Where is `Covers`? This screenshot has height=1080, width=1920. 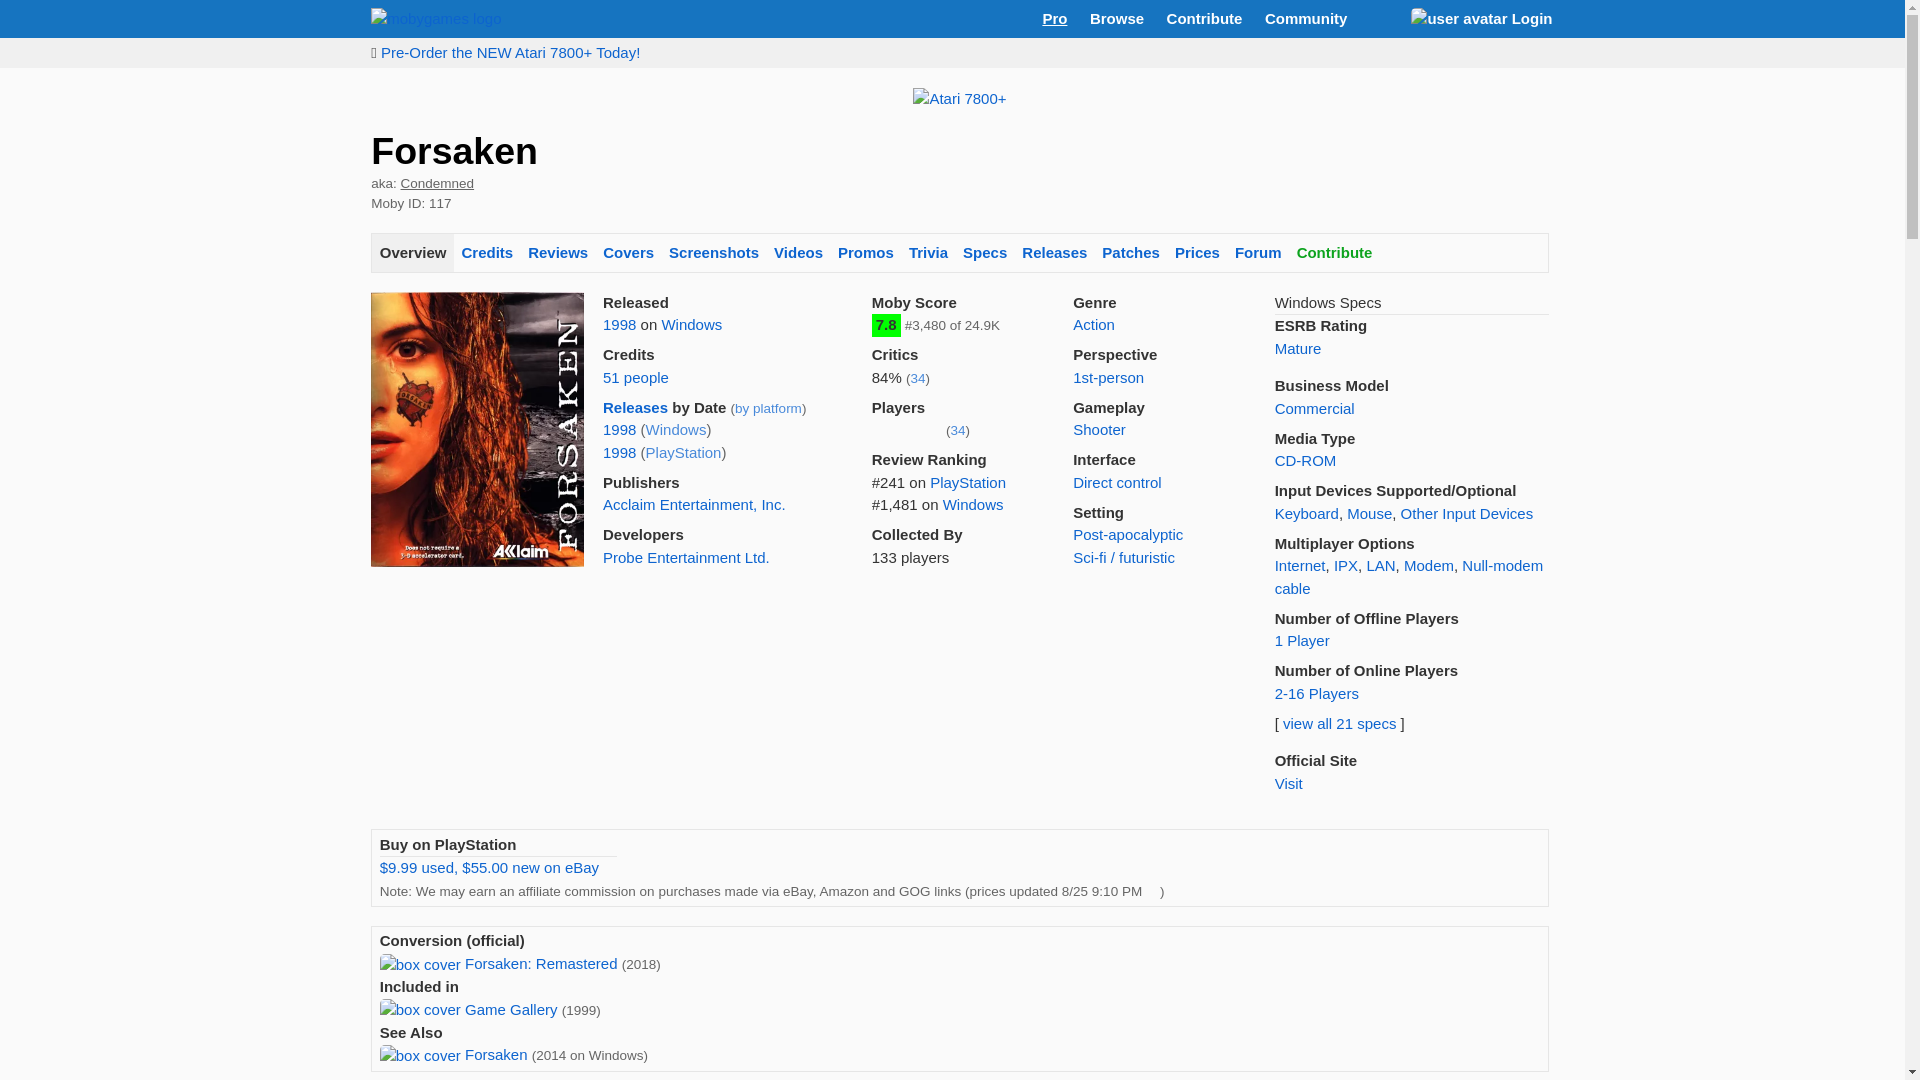
Covers is located at coordinates (628, 254).